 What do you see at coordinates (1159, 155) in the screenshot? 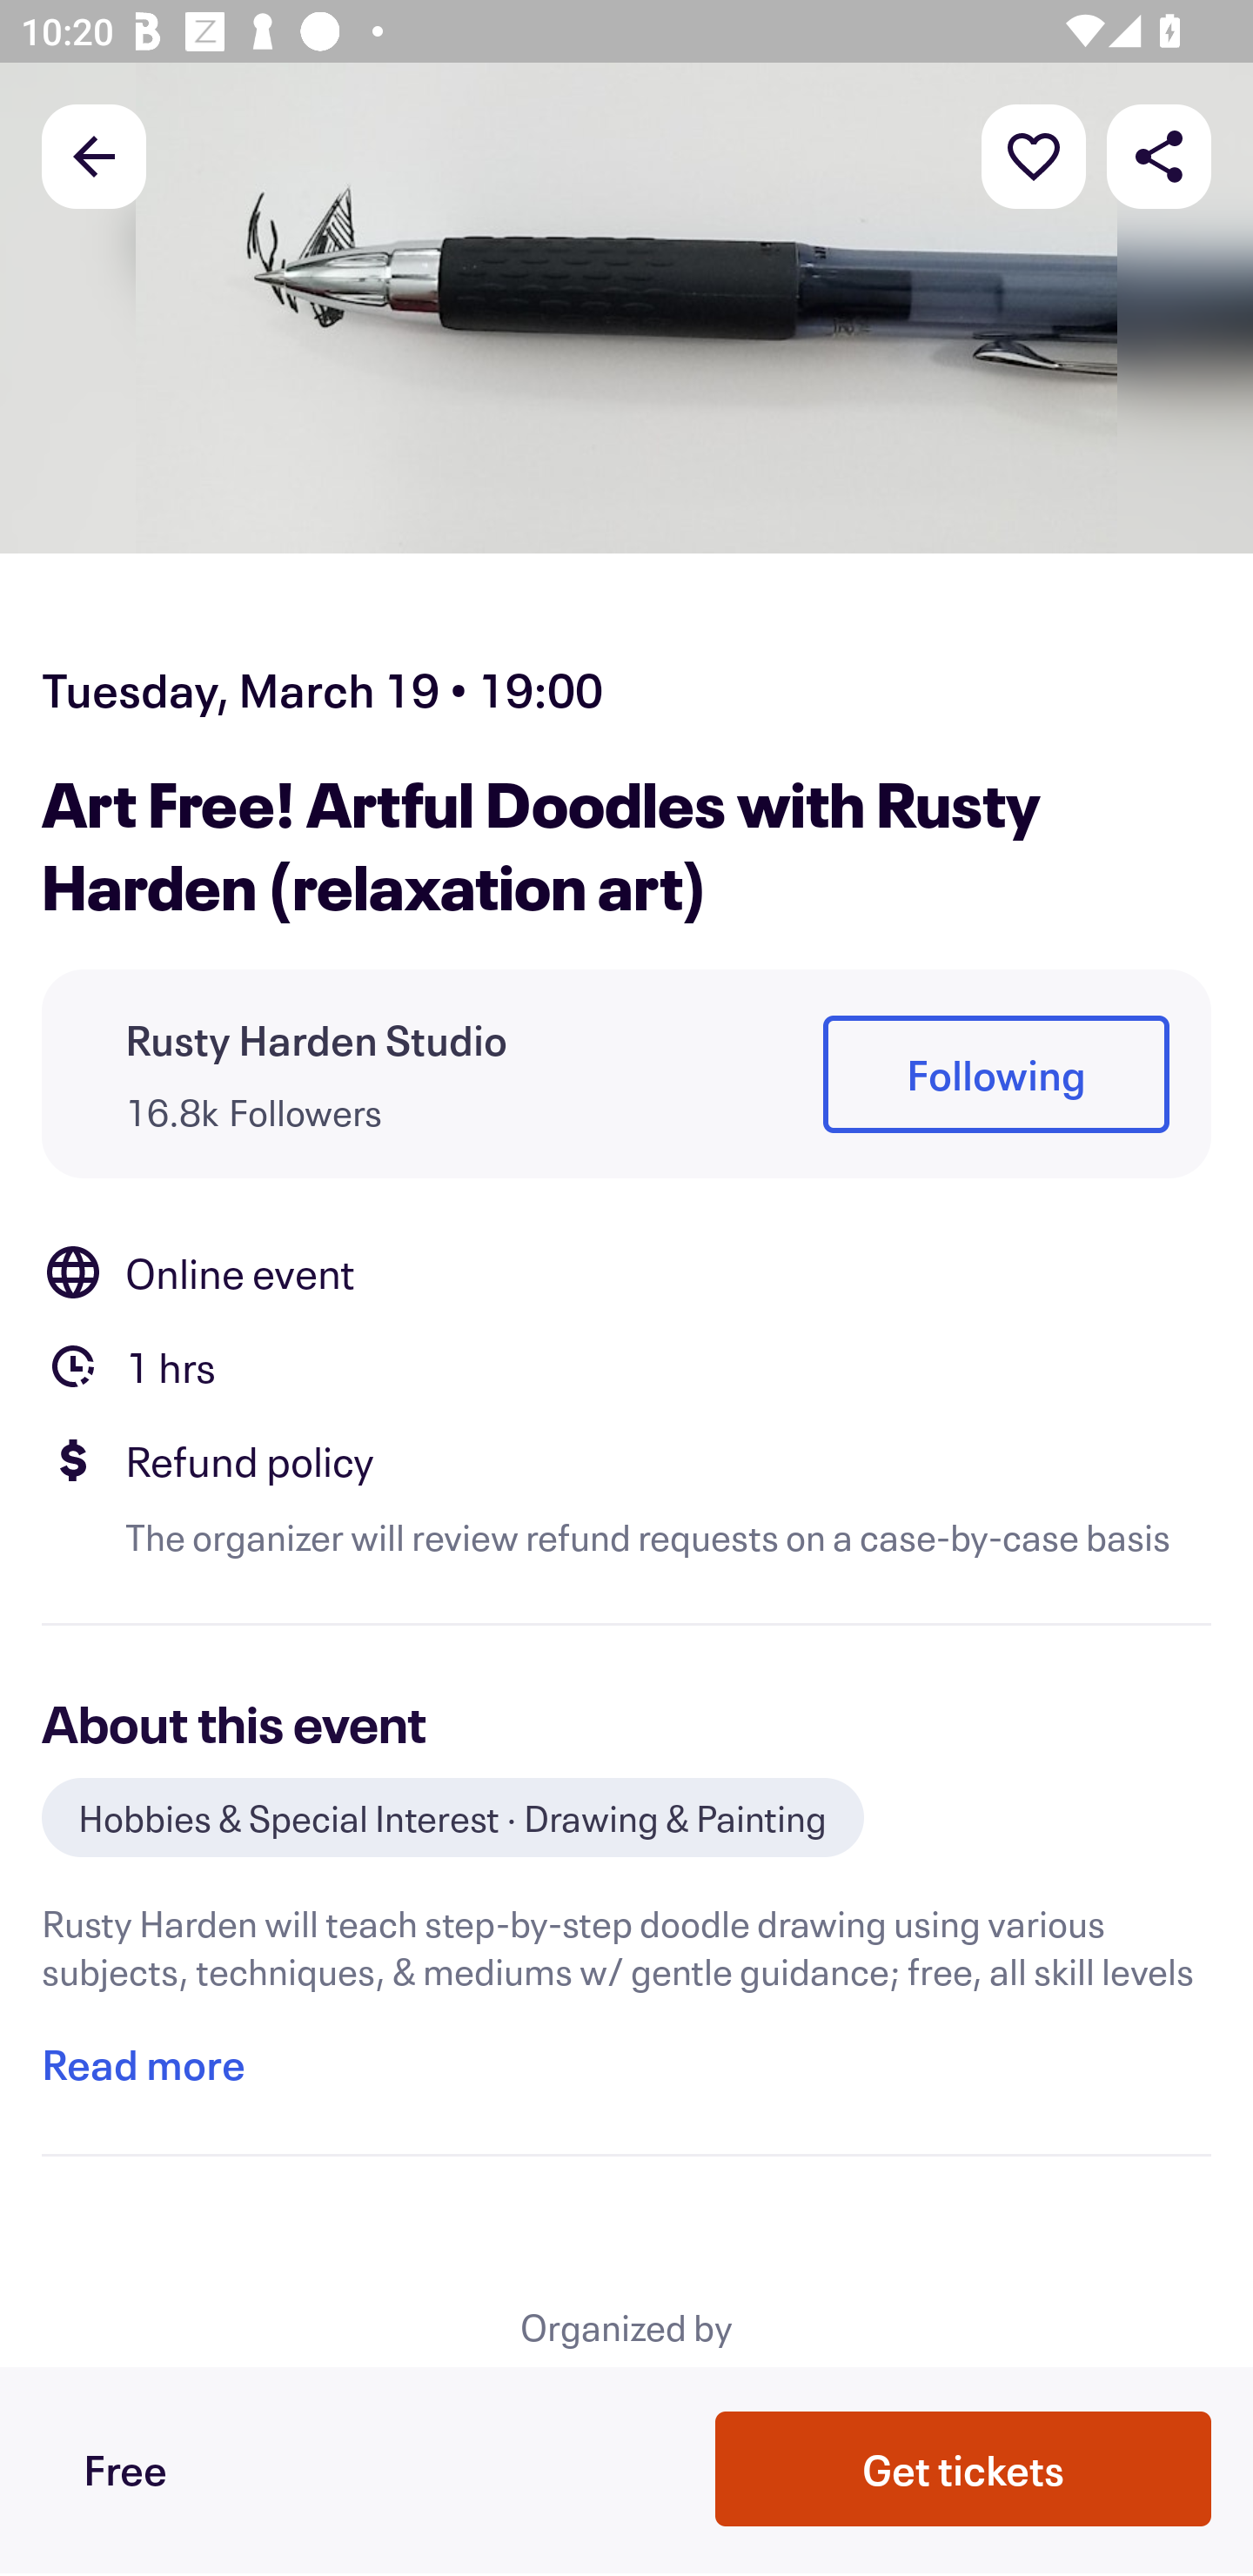
I see `Share` at bounding box center [1159, 155].